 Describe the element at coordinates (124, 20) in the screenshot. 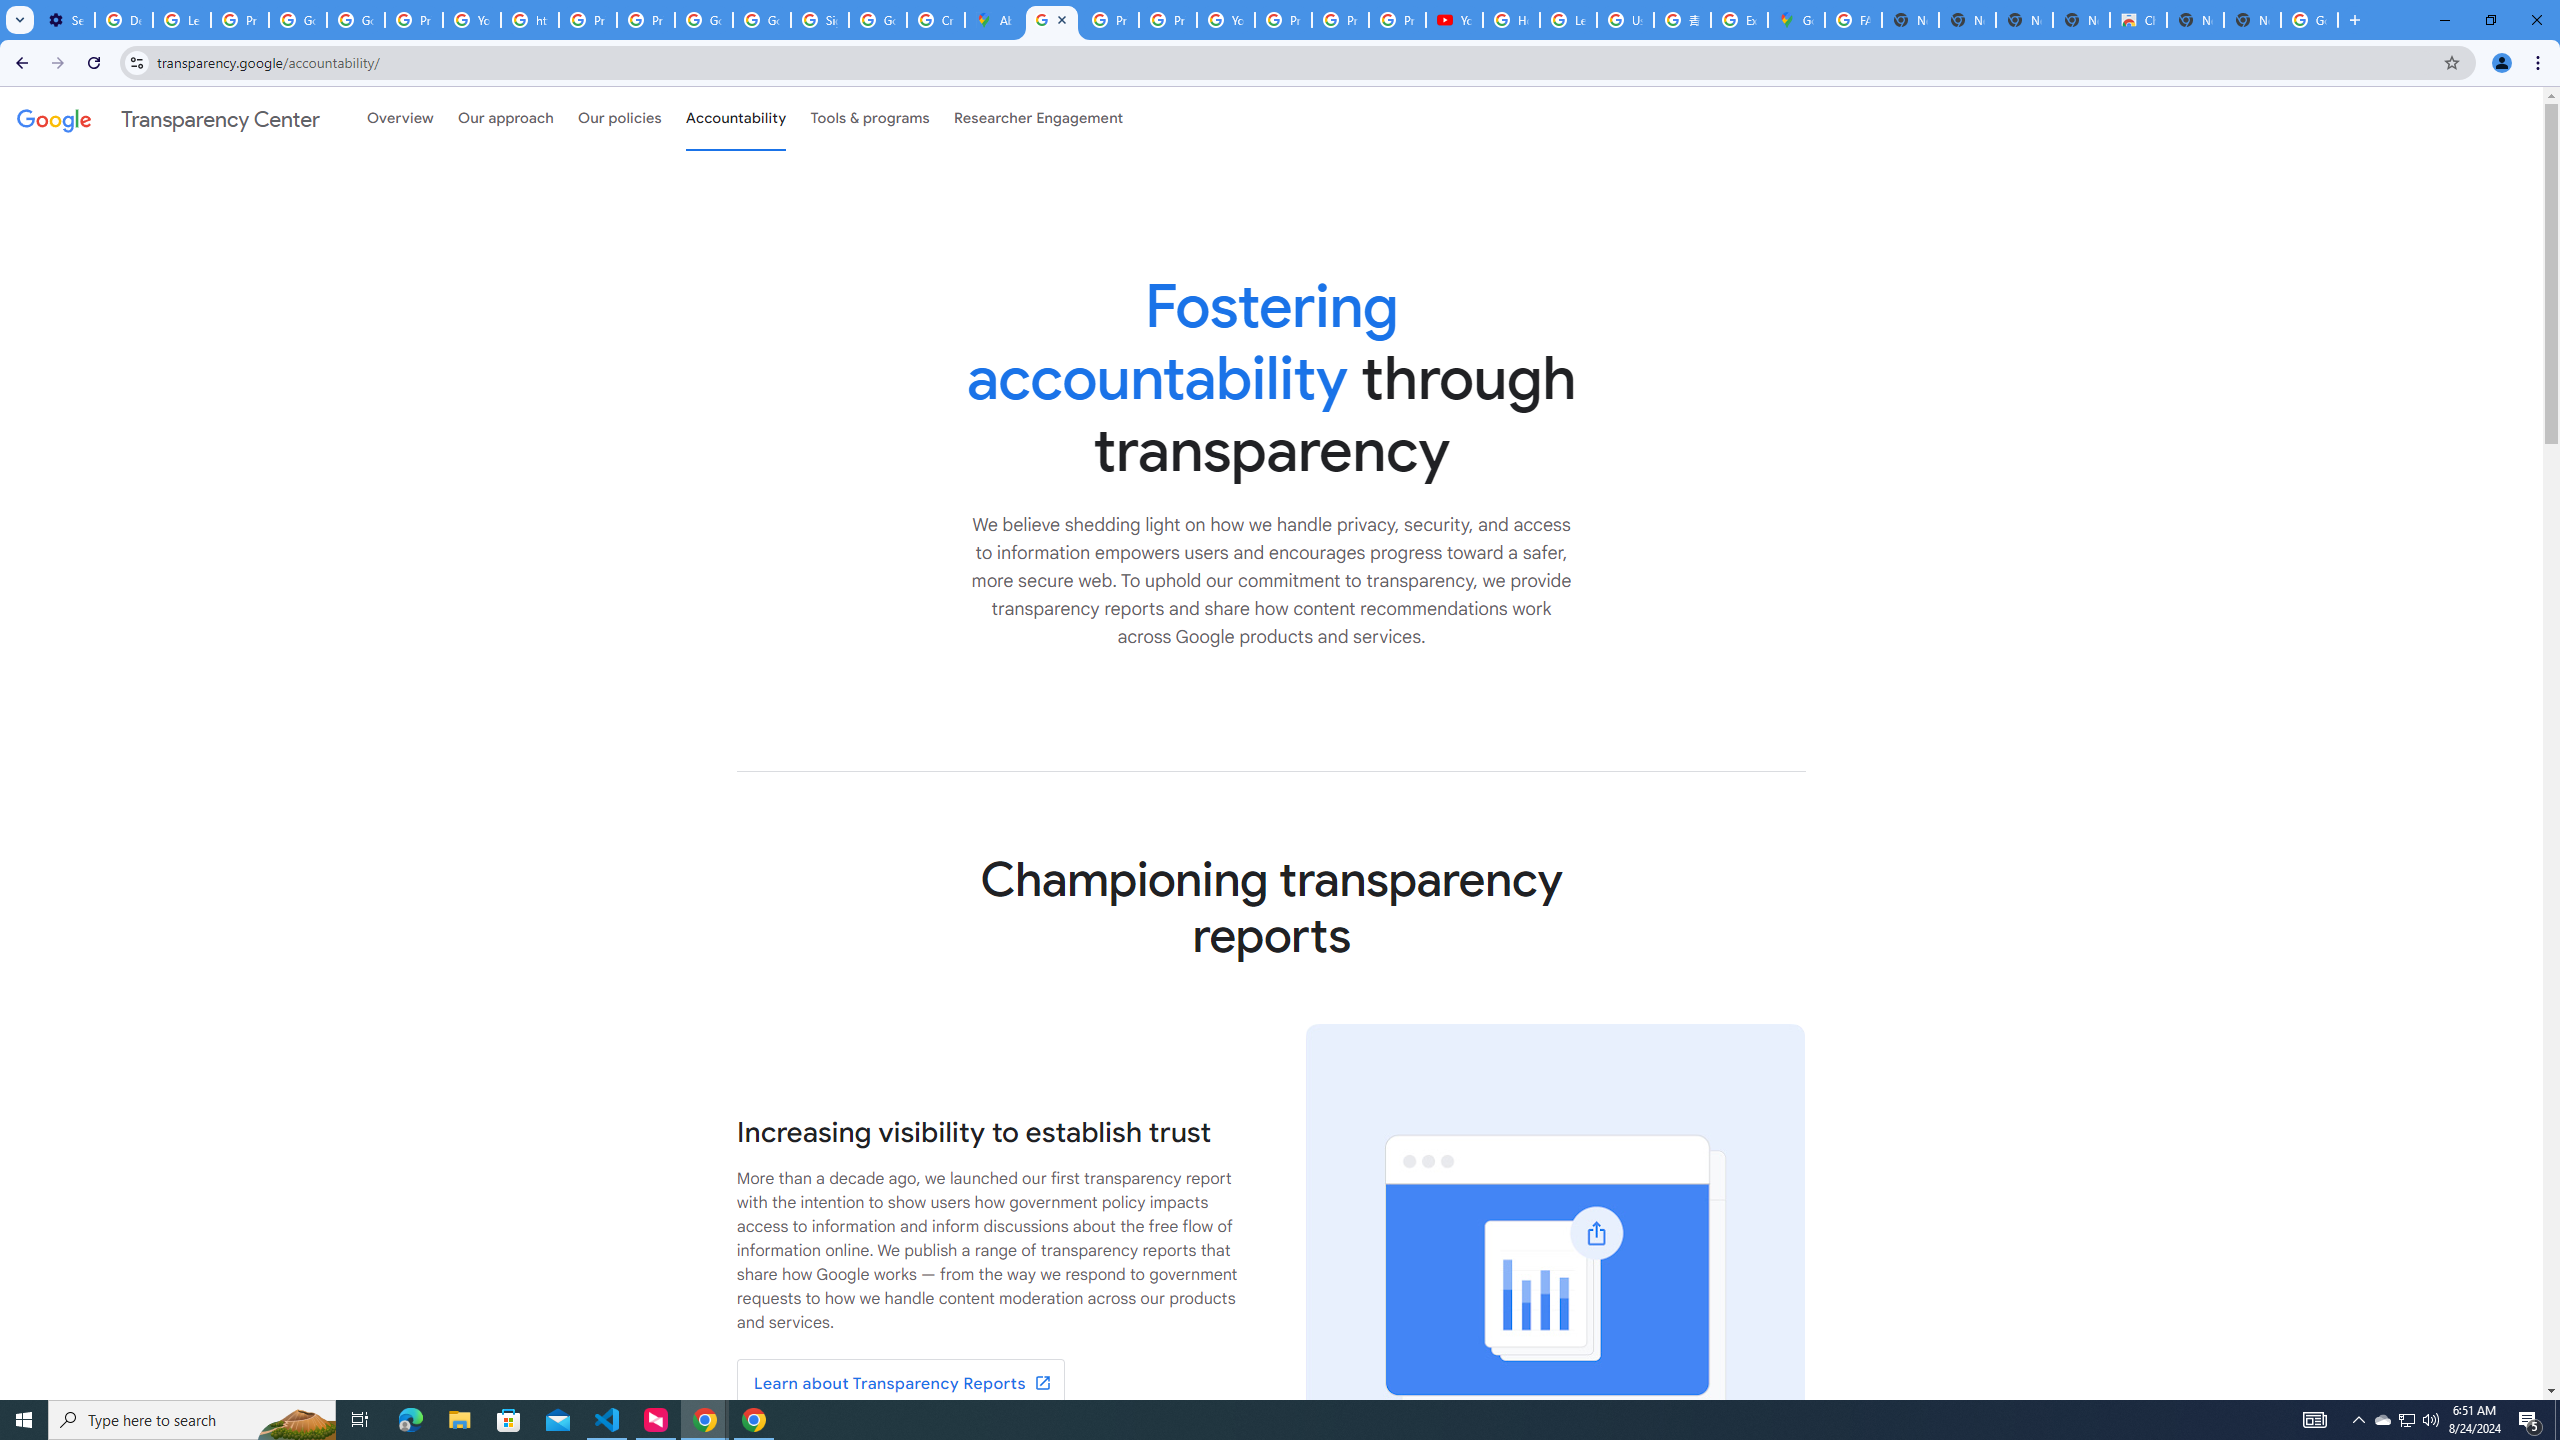

I see `Delete photos & videos - Computer - Google Photos Help` at that location.